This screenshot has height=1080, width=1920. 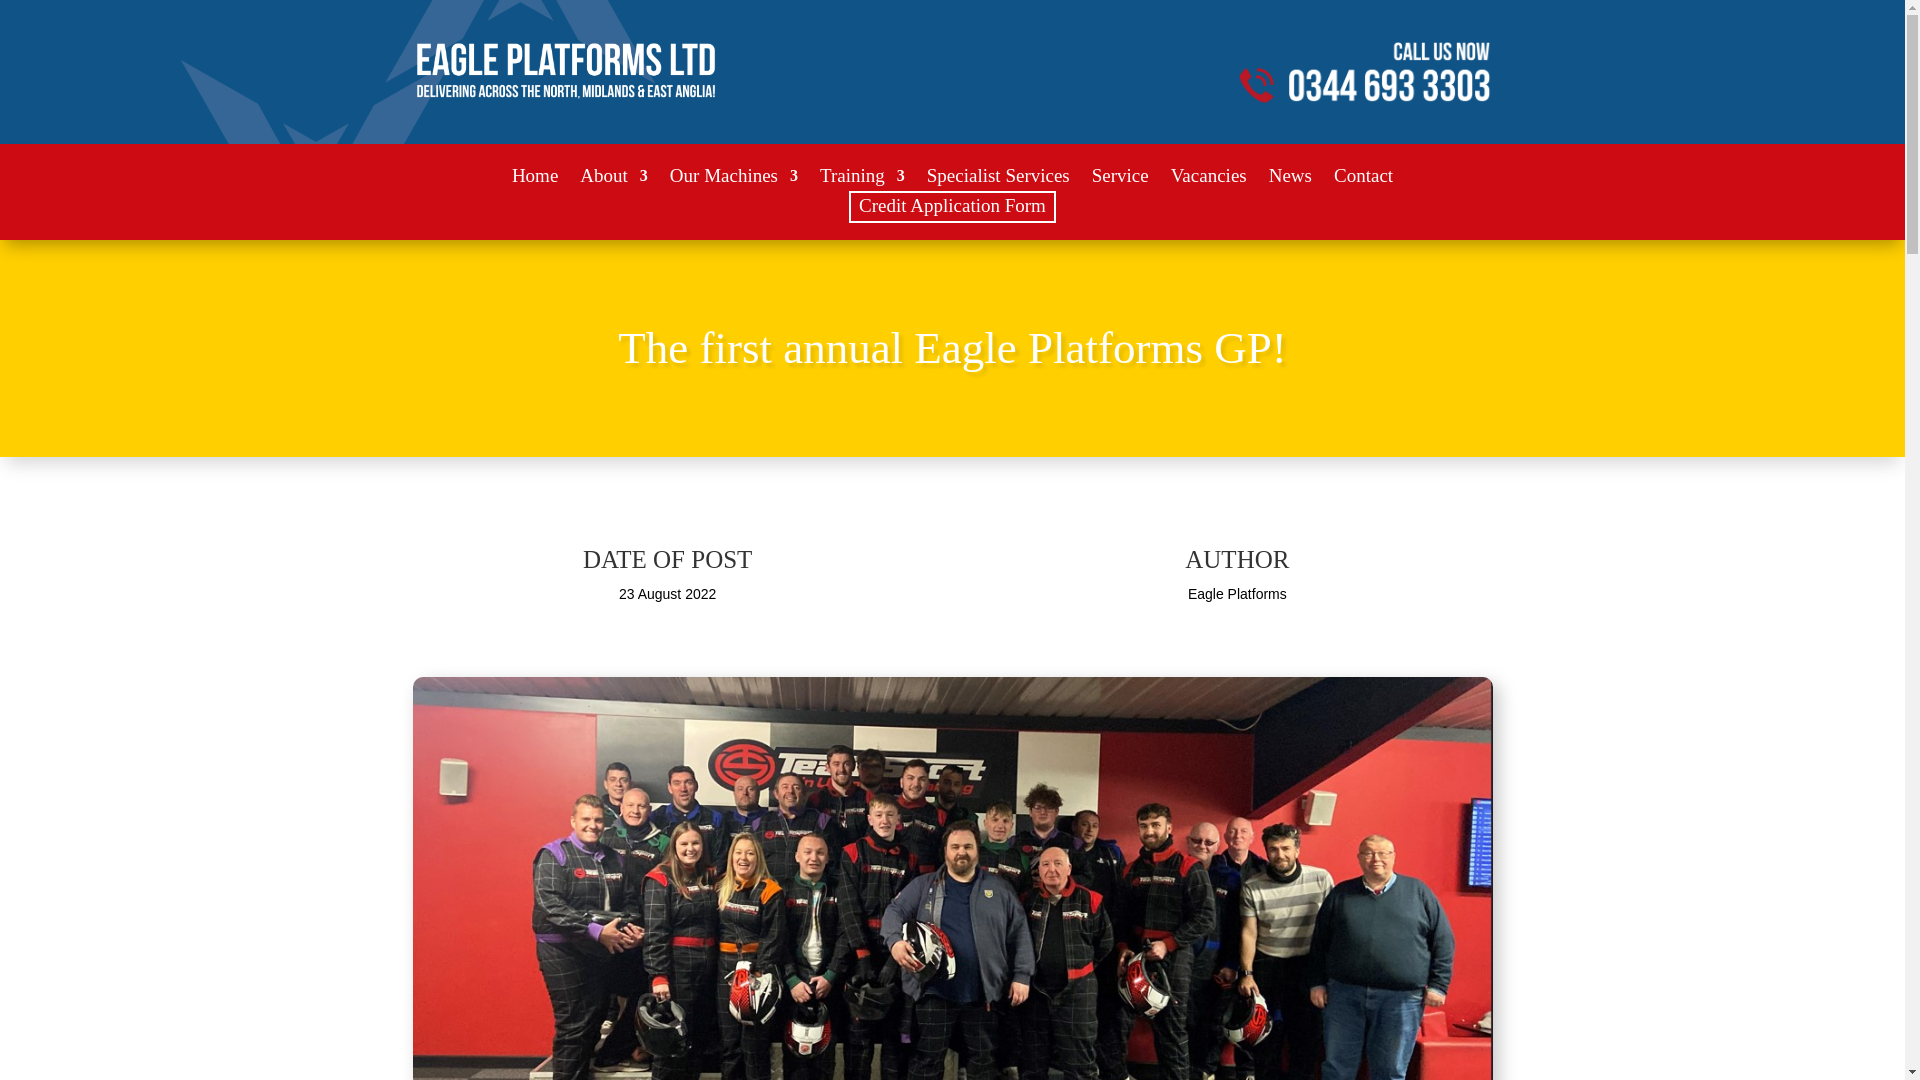 What do you see at coordinates (1364, 72) in the screenshot?
I see `Website Headers Backgrounds-03` at bounding box center [1364, 72].